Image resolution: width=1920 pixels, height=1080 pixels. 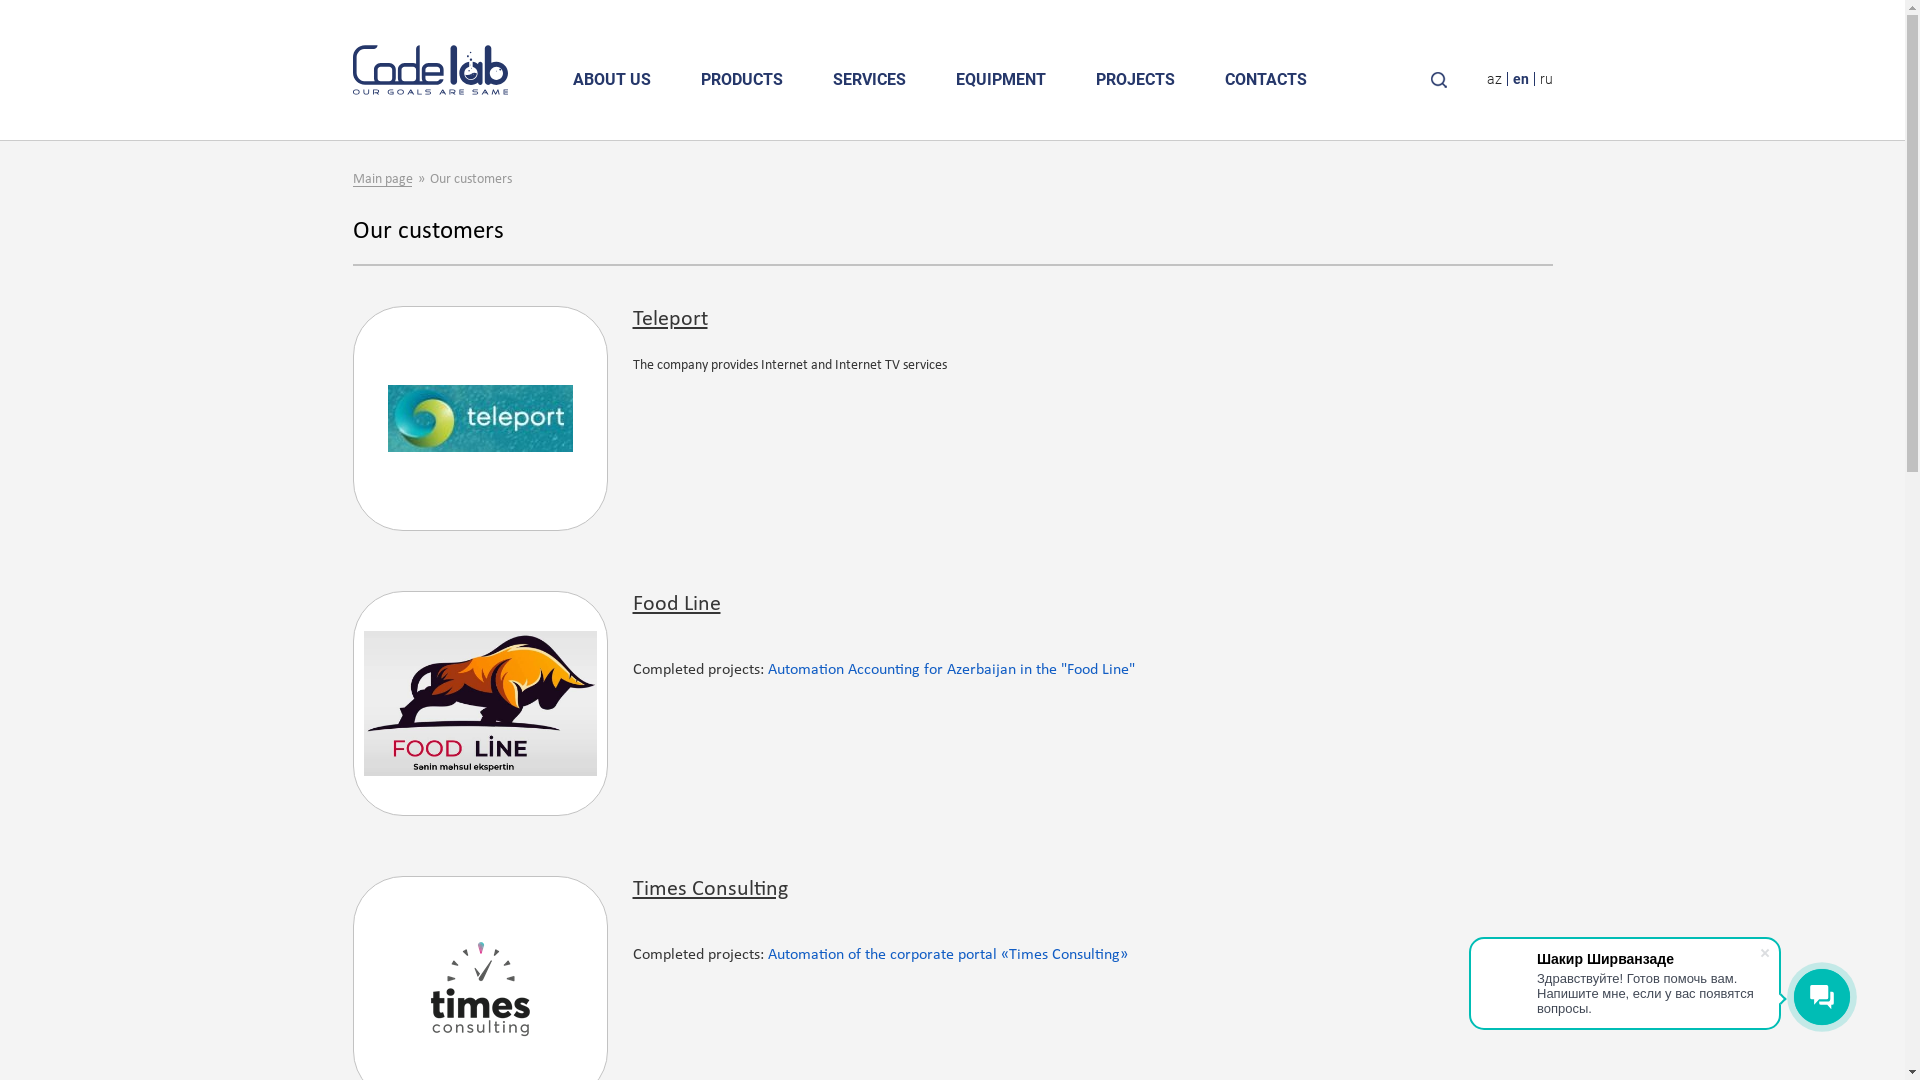 I want to click on SERVICES, so click(x=870, y=80).